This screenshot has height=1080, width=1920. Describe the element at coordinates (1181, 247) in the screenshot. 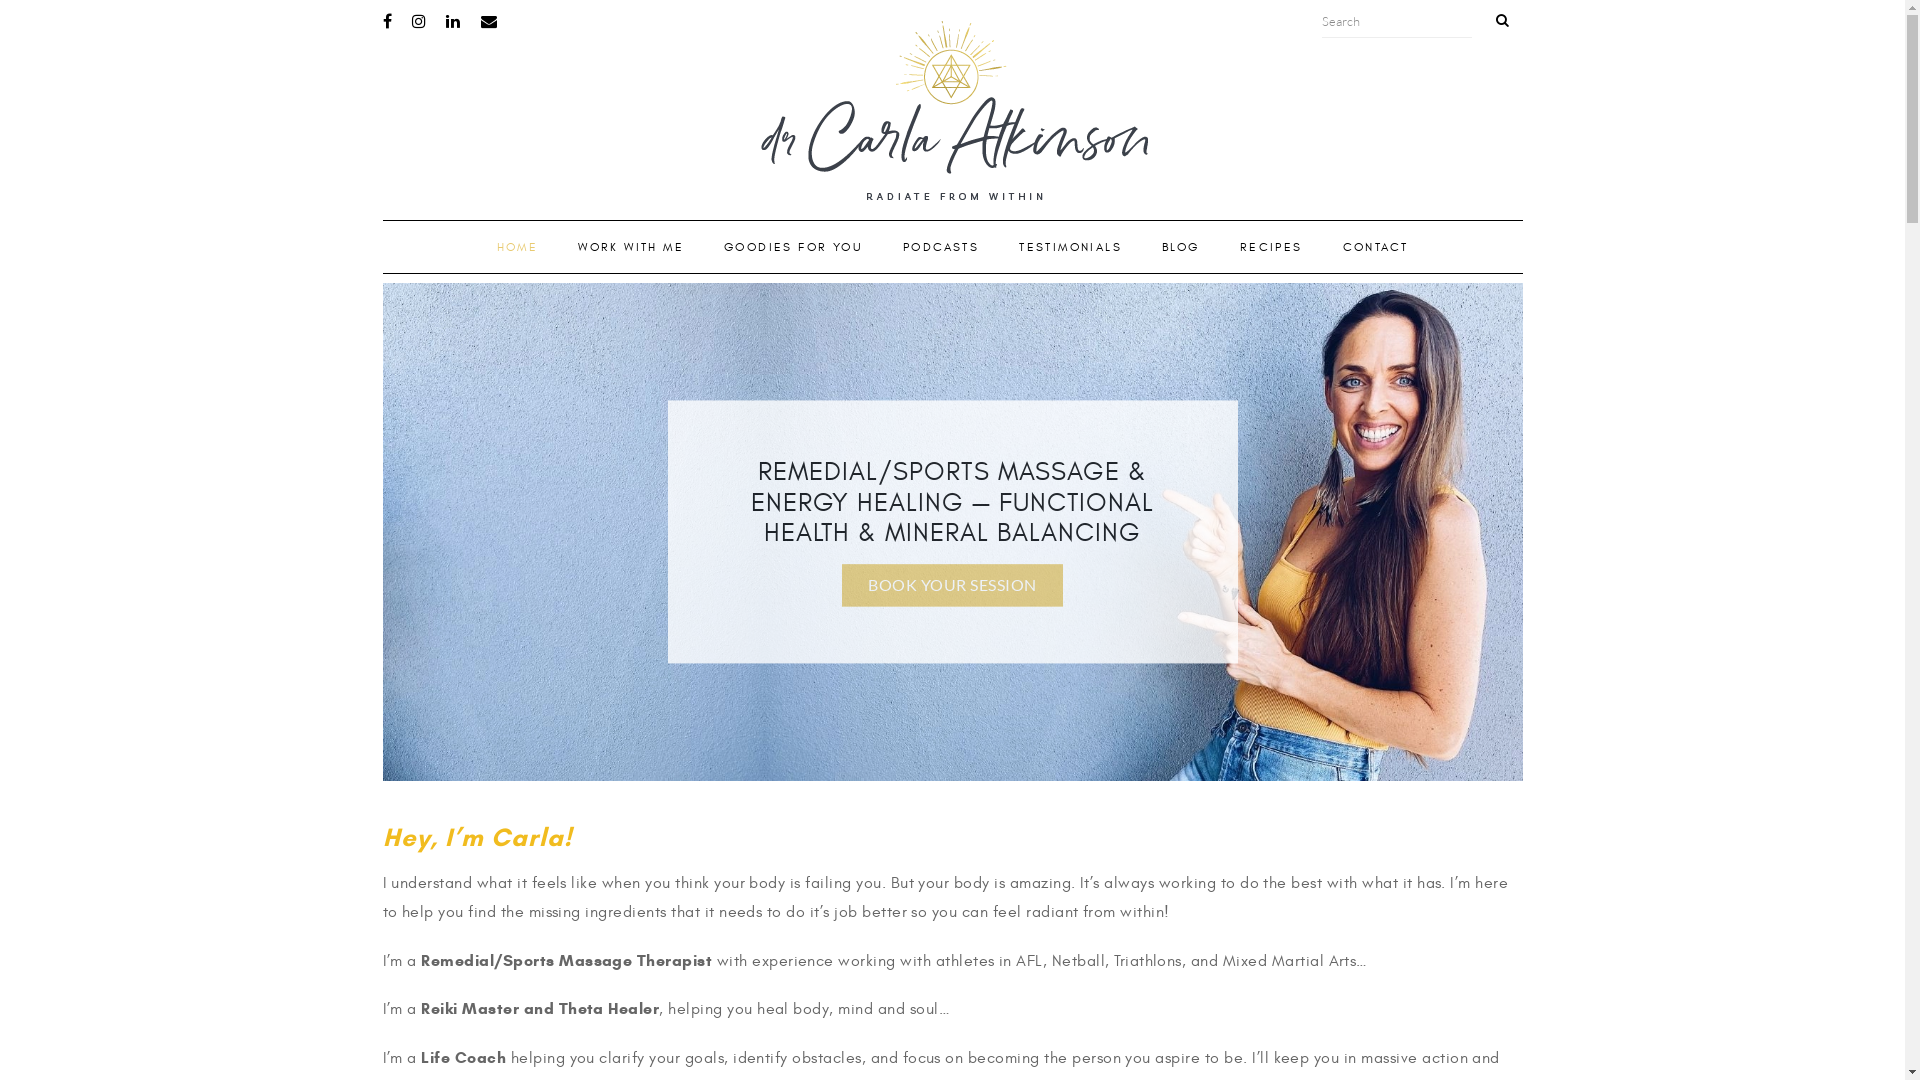

I see `BLOG` at that location.